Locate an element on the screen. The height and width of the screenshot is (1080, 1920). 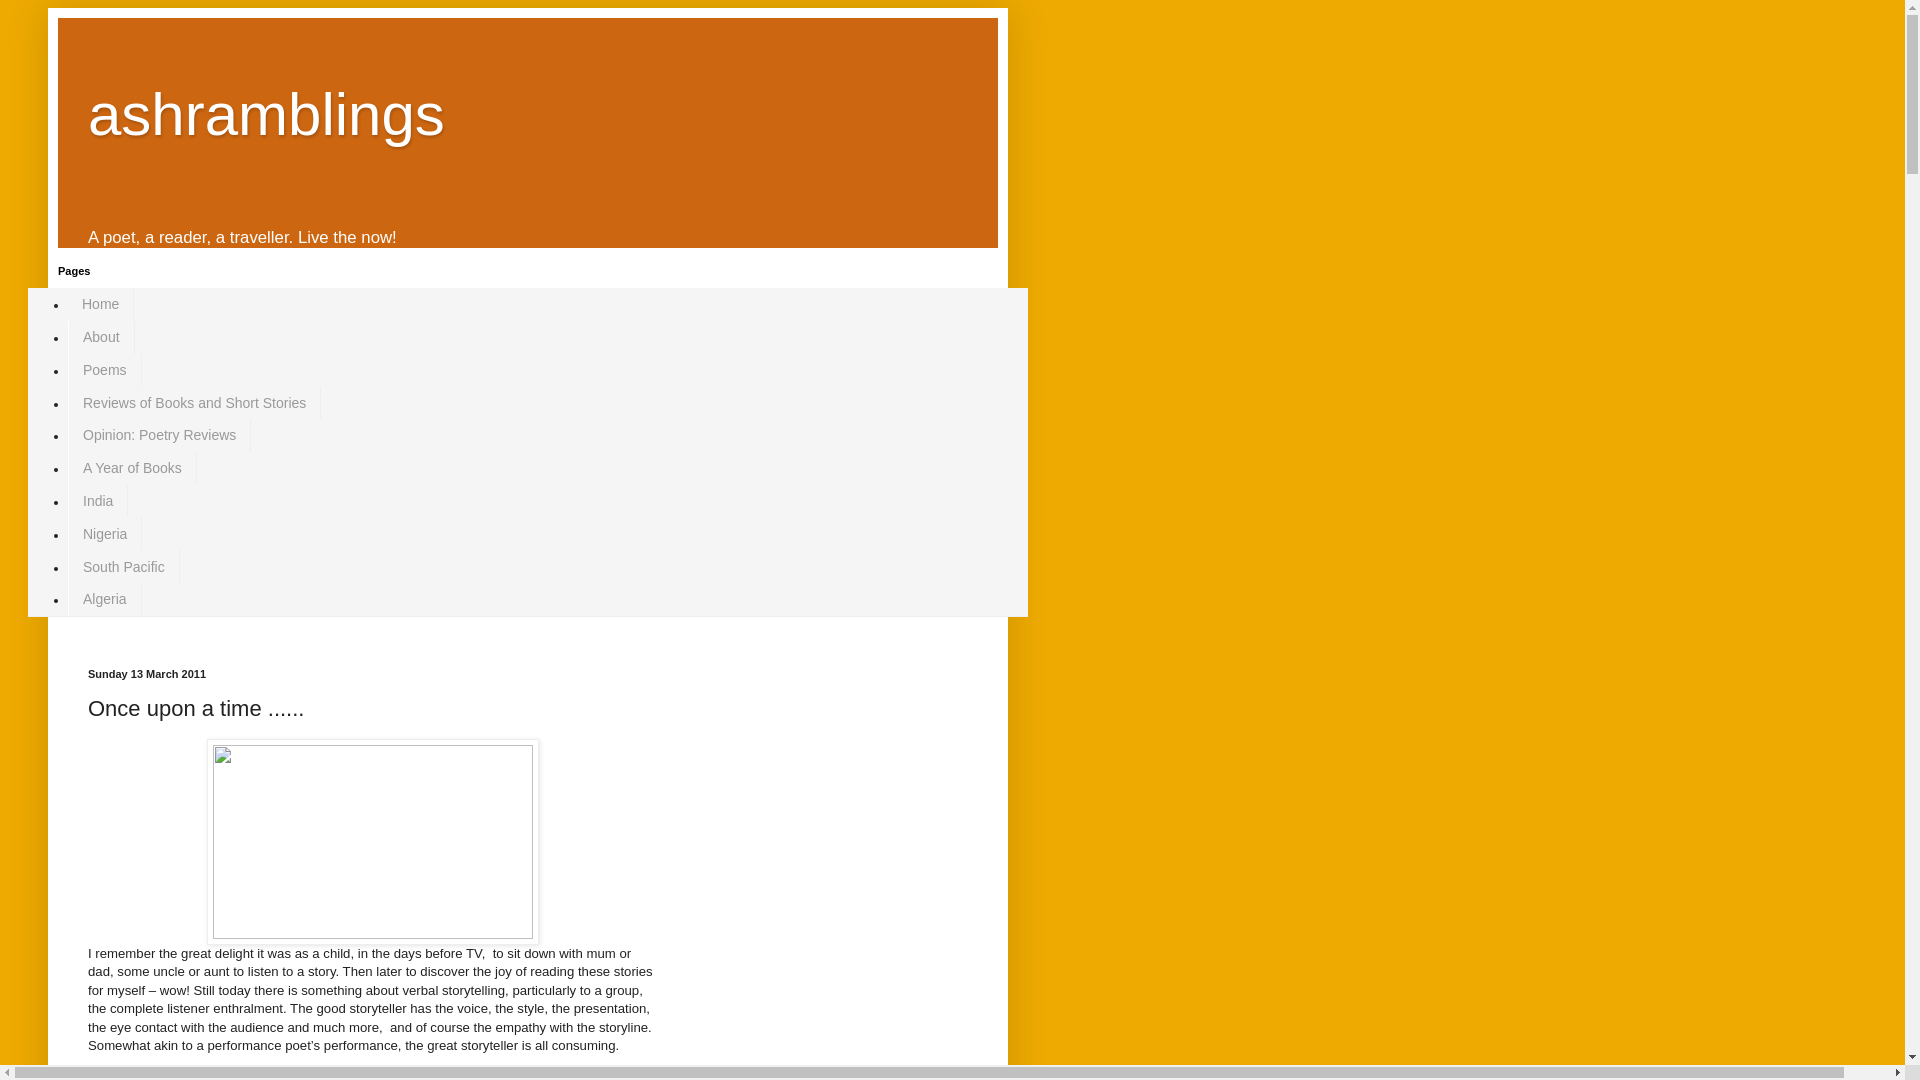
Nigeria is located at coordinates (104, 533).